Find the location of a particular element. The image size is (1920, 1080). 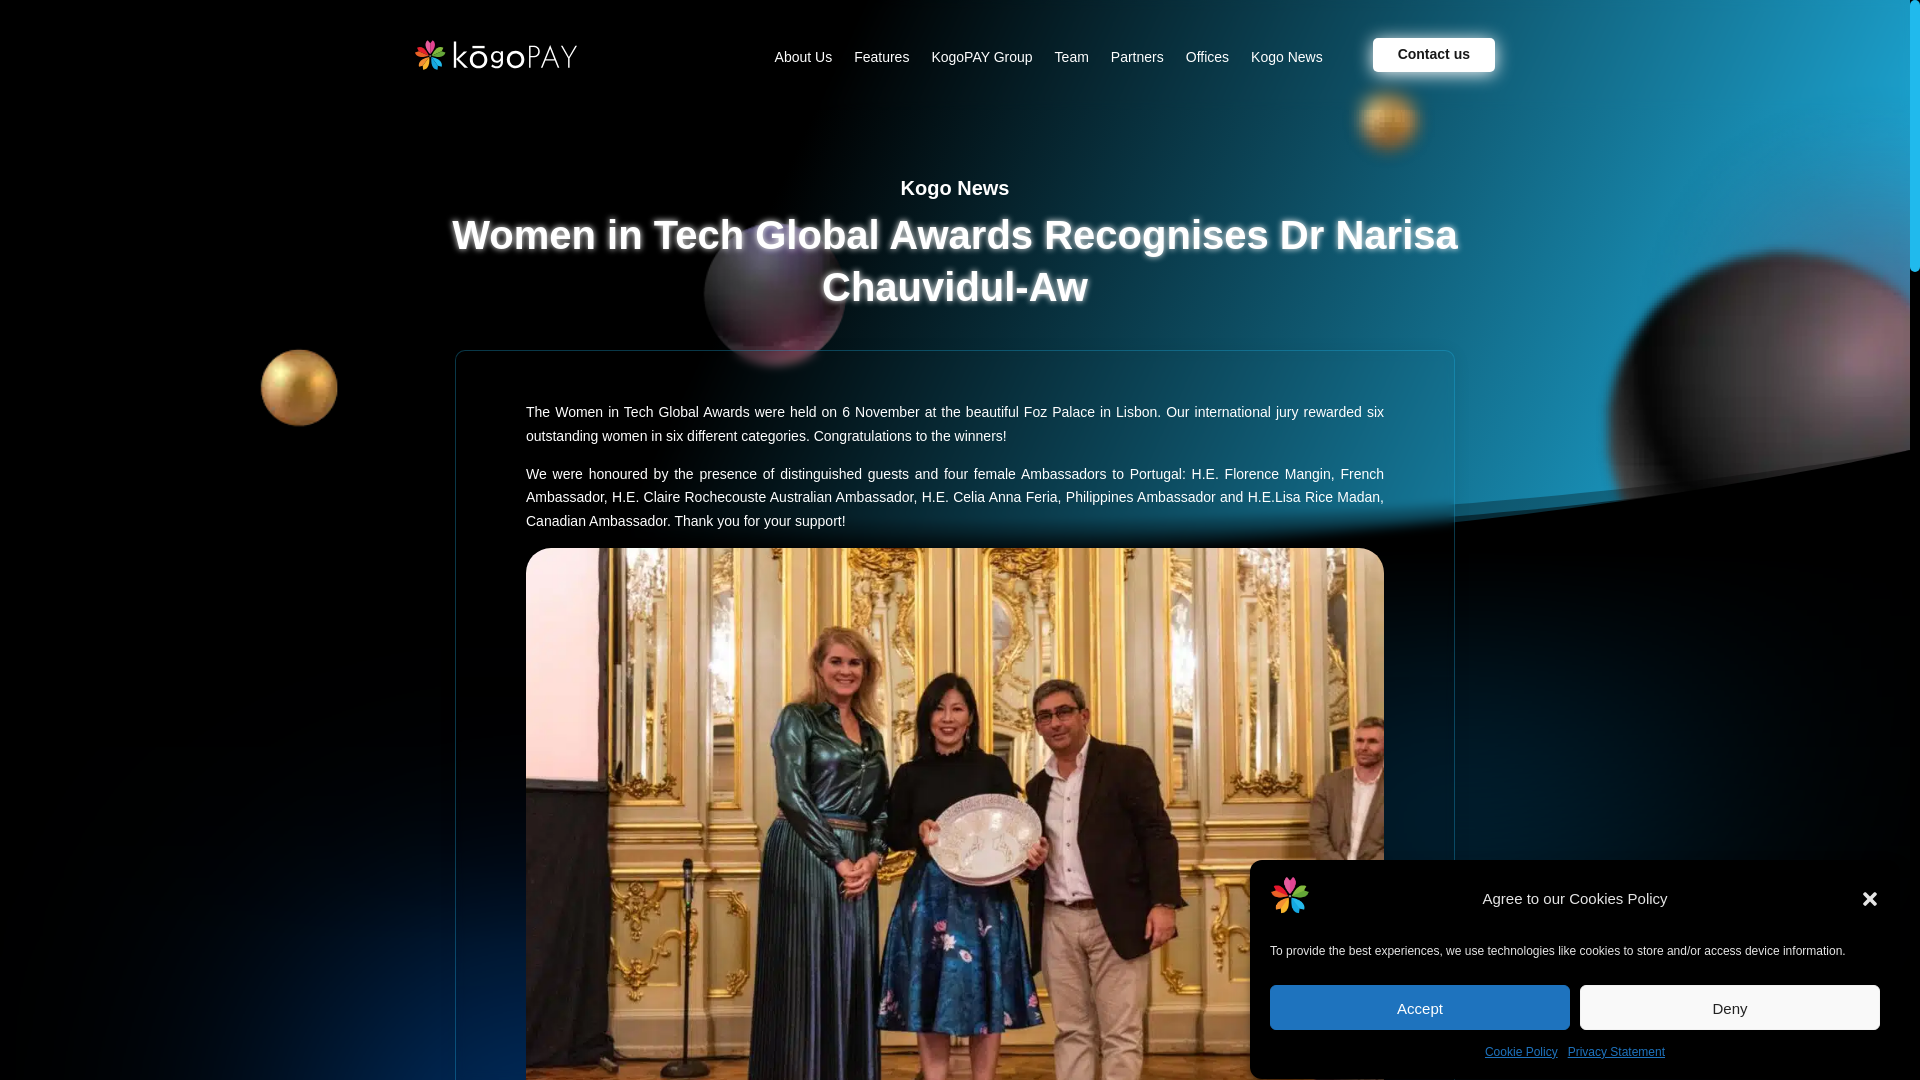

Deny is located at coordinates (1730, 1024).